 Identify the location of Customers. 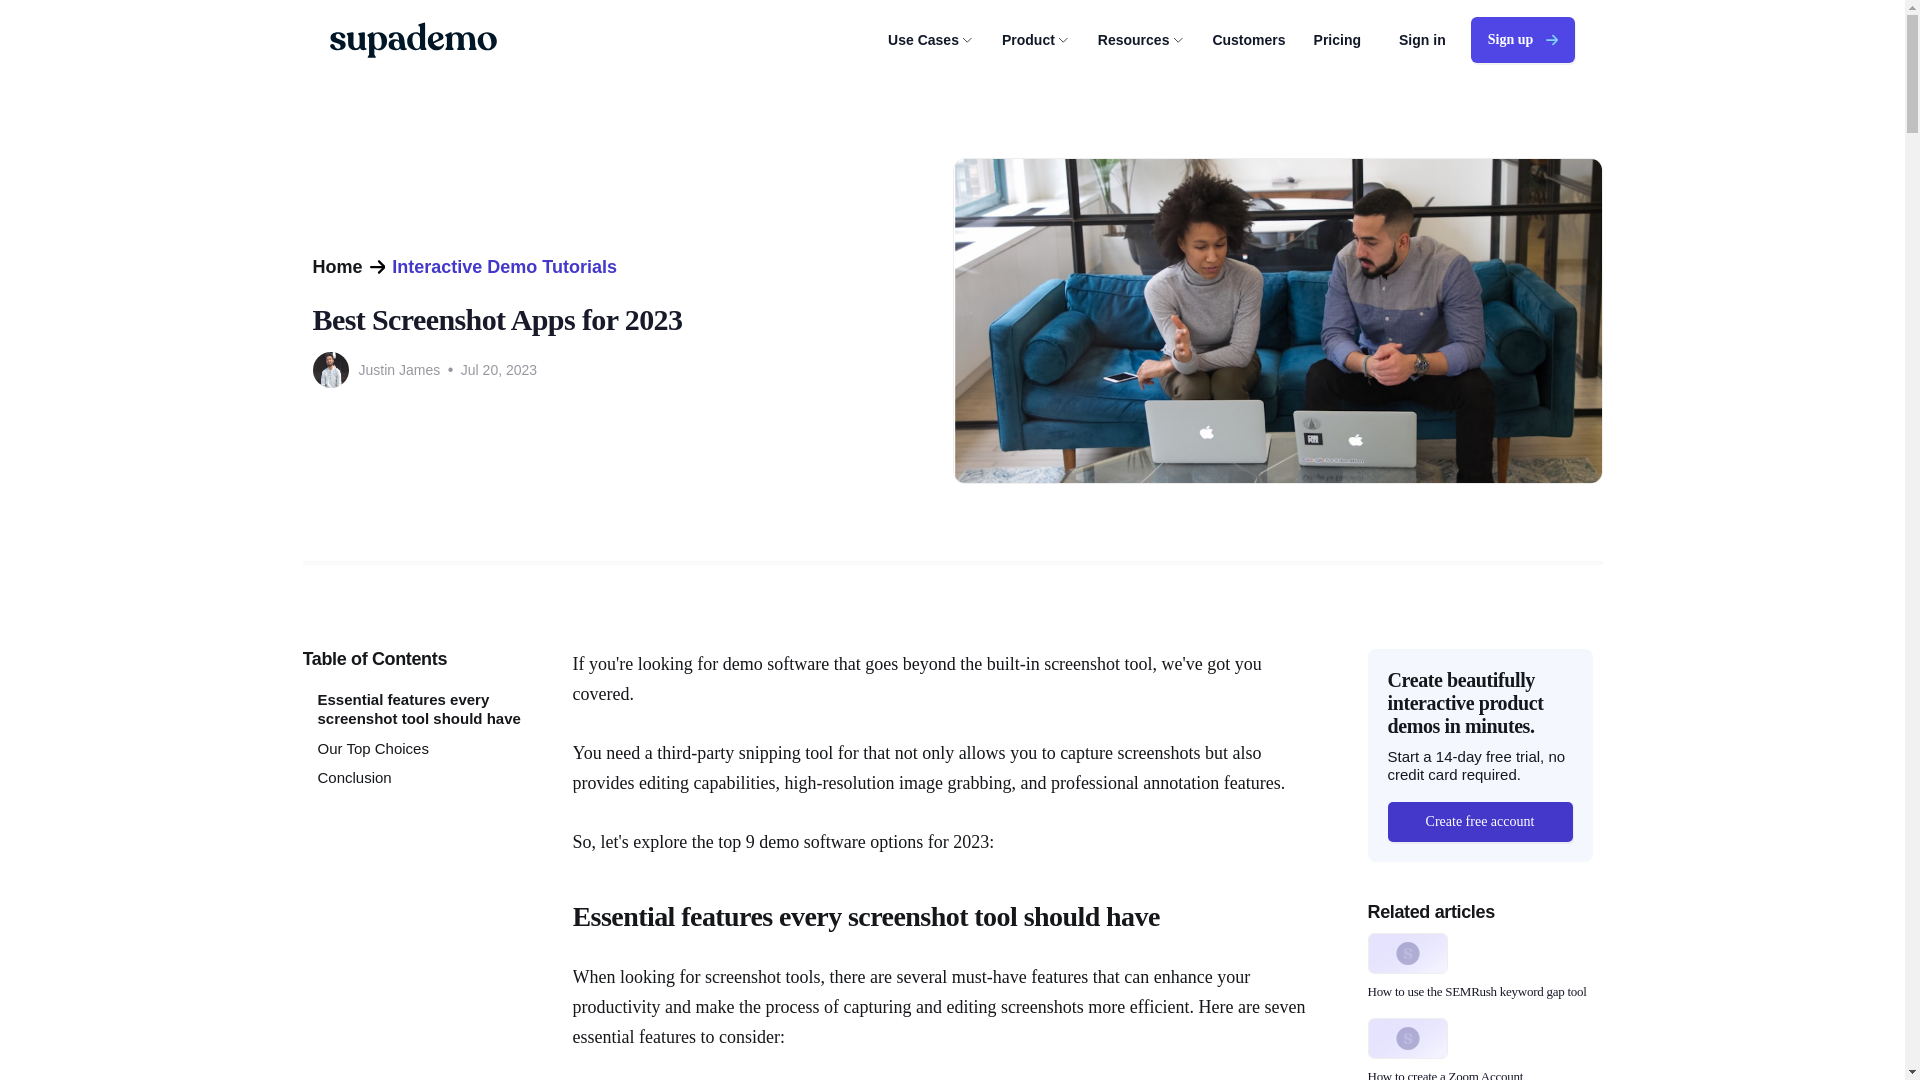
(1248, 40).